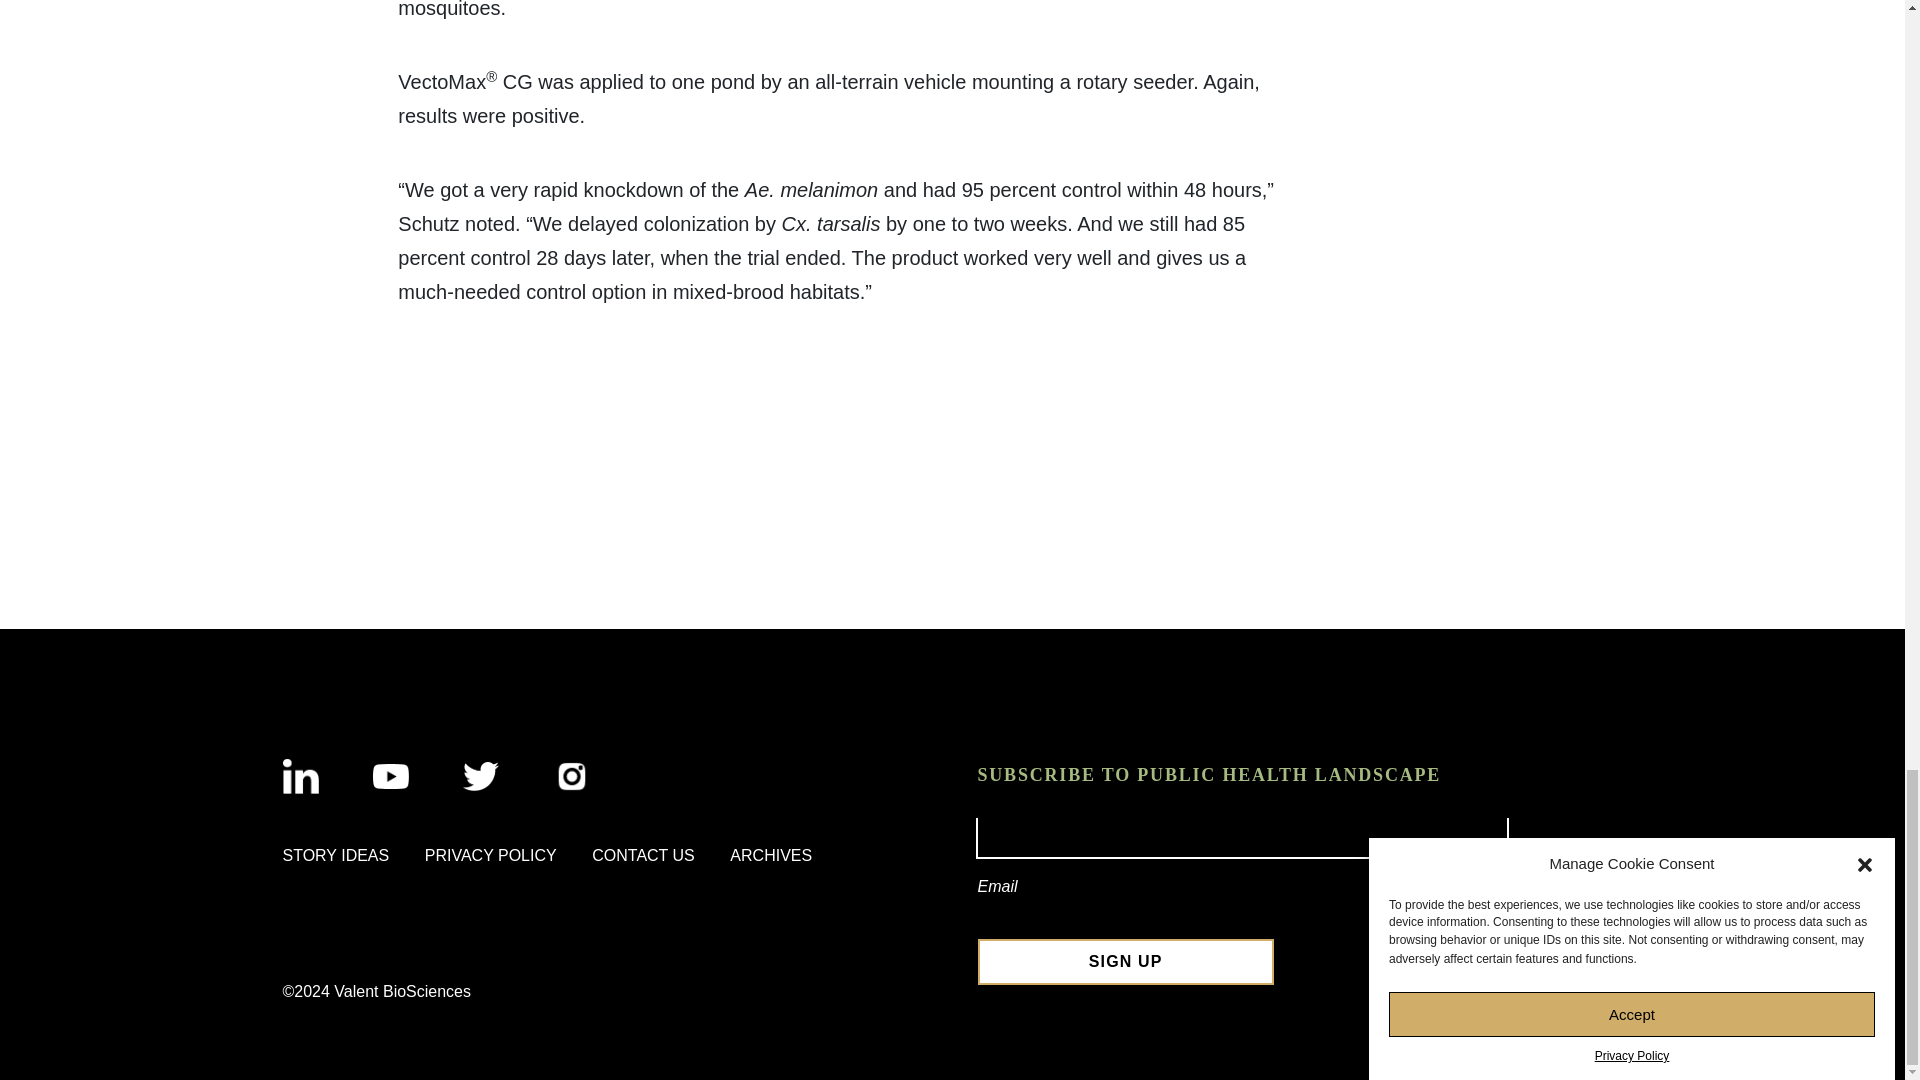  Describe the element at coordinates (1126, 961) in the screenshot. I see `Sign up` at that location.